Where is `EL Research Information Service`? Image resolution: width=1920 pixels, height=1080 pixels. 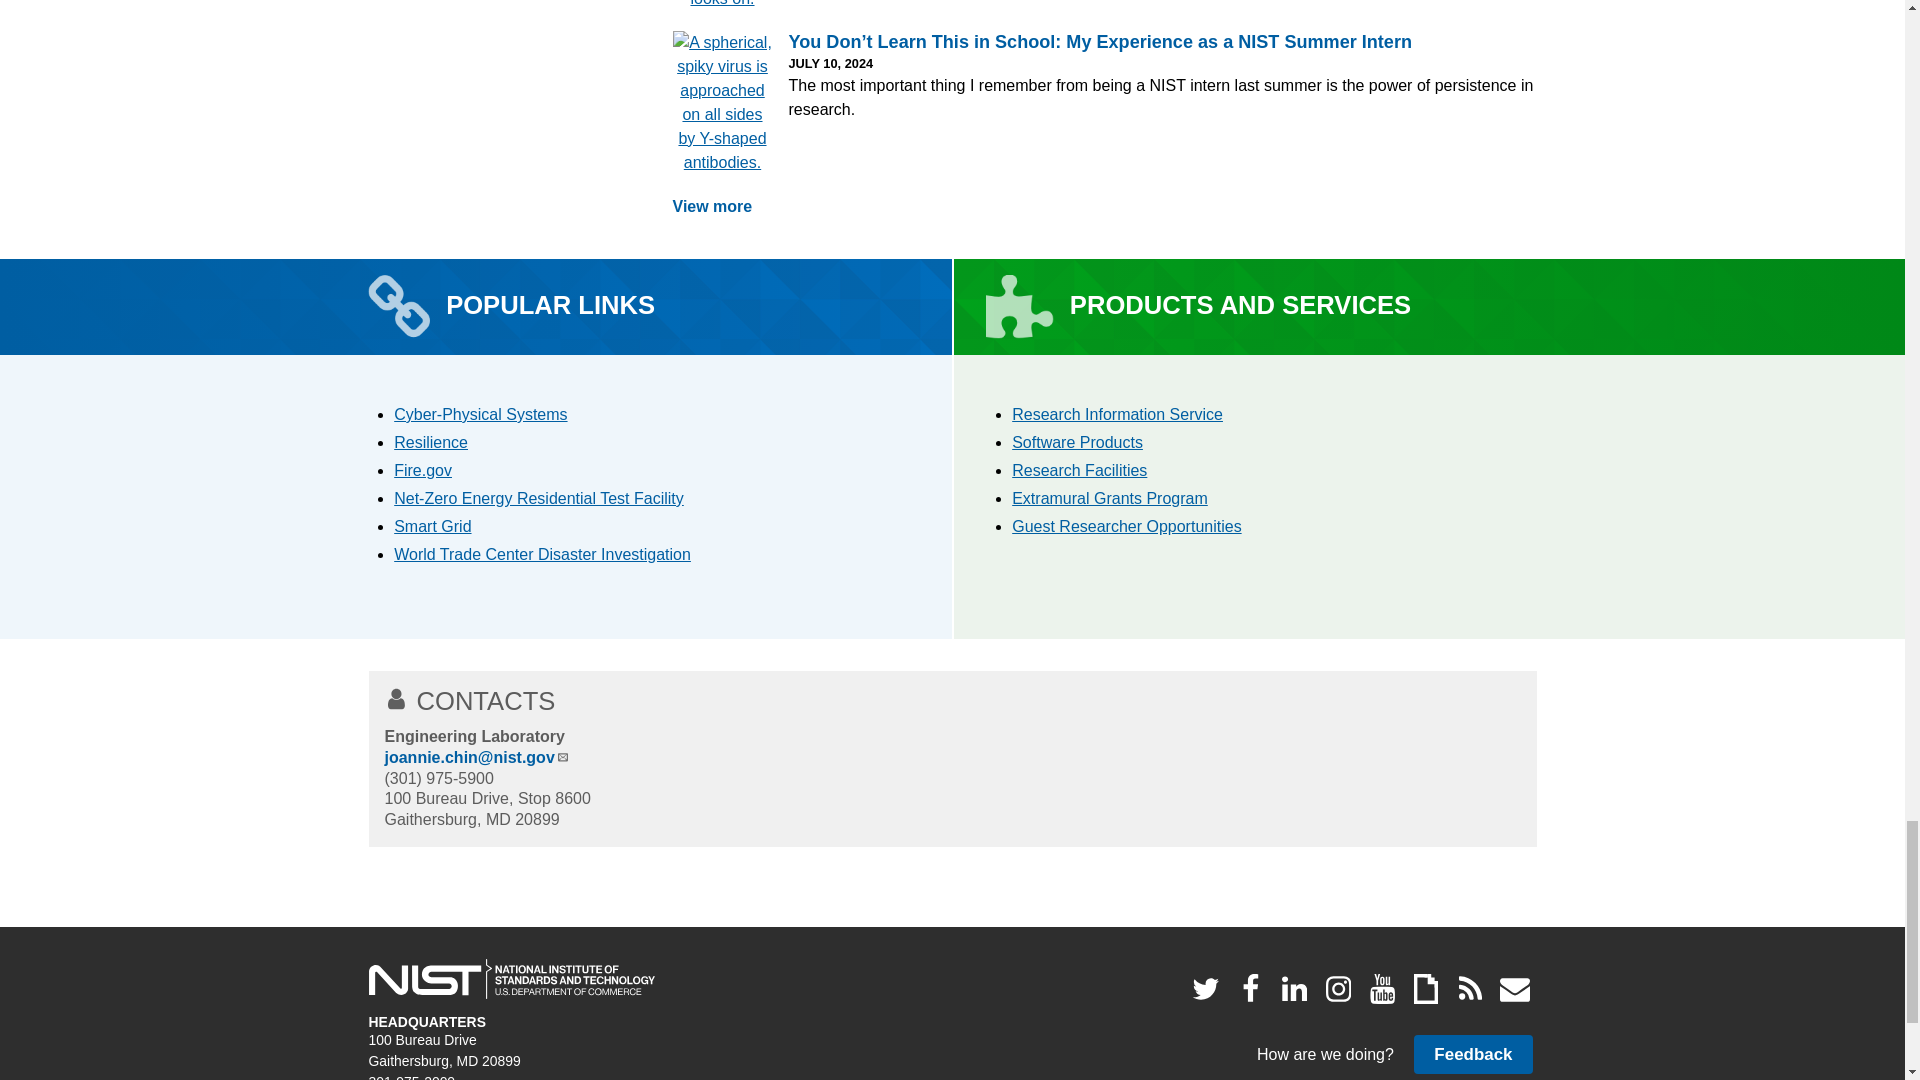 EL Research Information Service is located at coordinates (1117, 414).